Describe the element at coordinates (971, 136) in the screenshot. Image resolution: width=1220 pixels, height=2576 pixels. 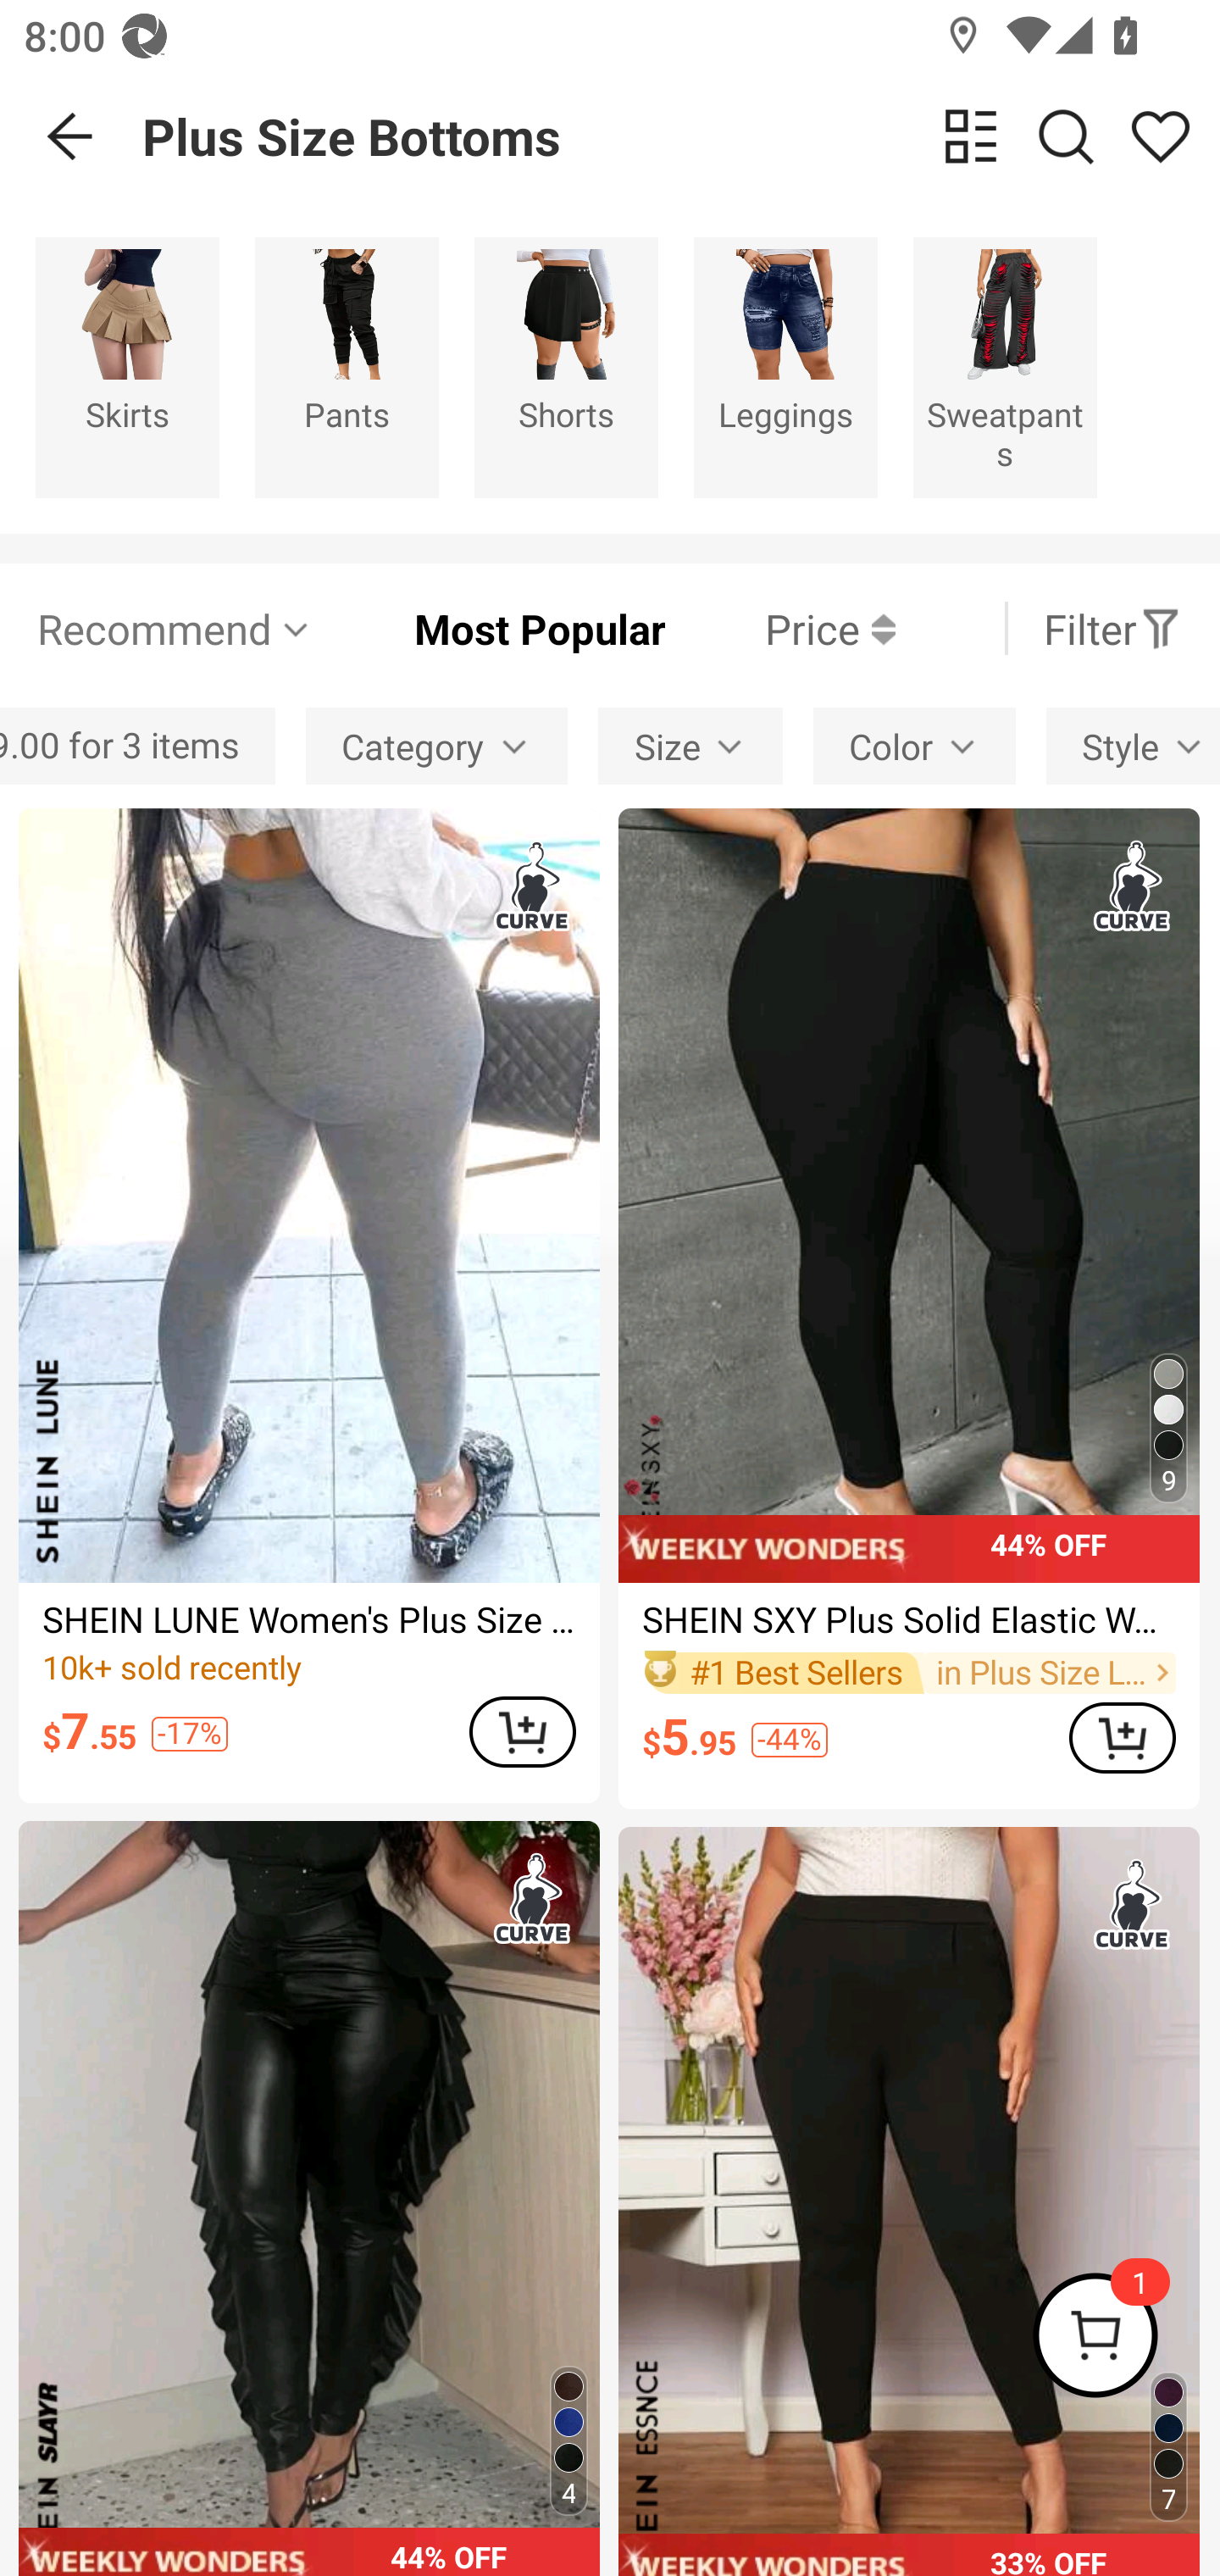
I see `change view` at that location.